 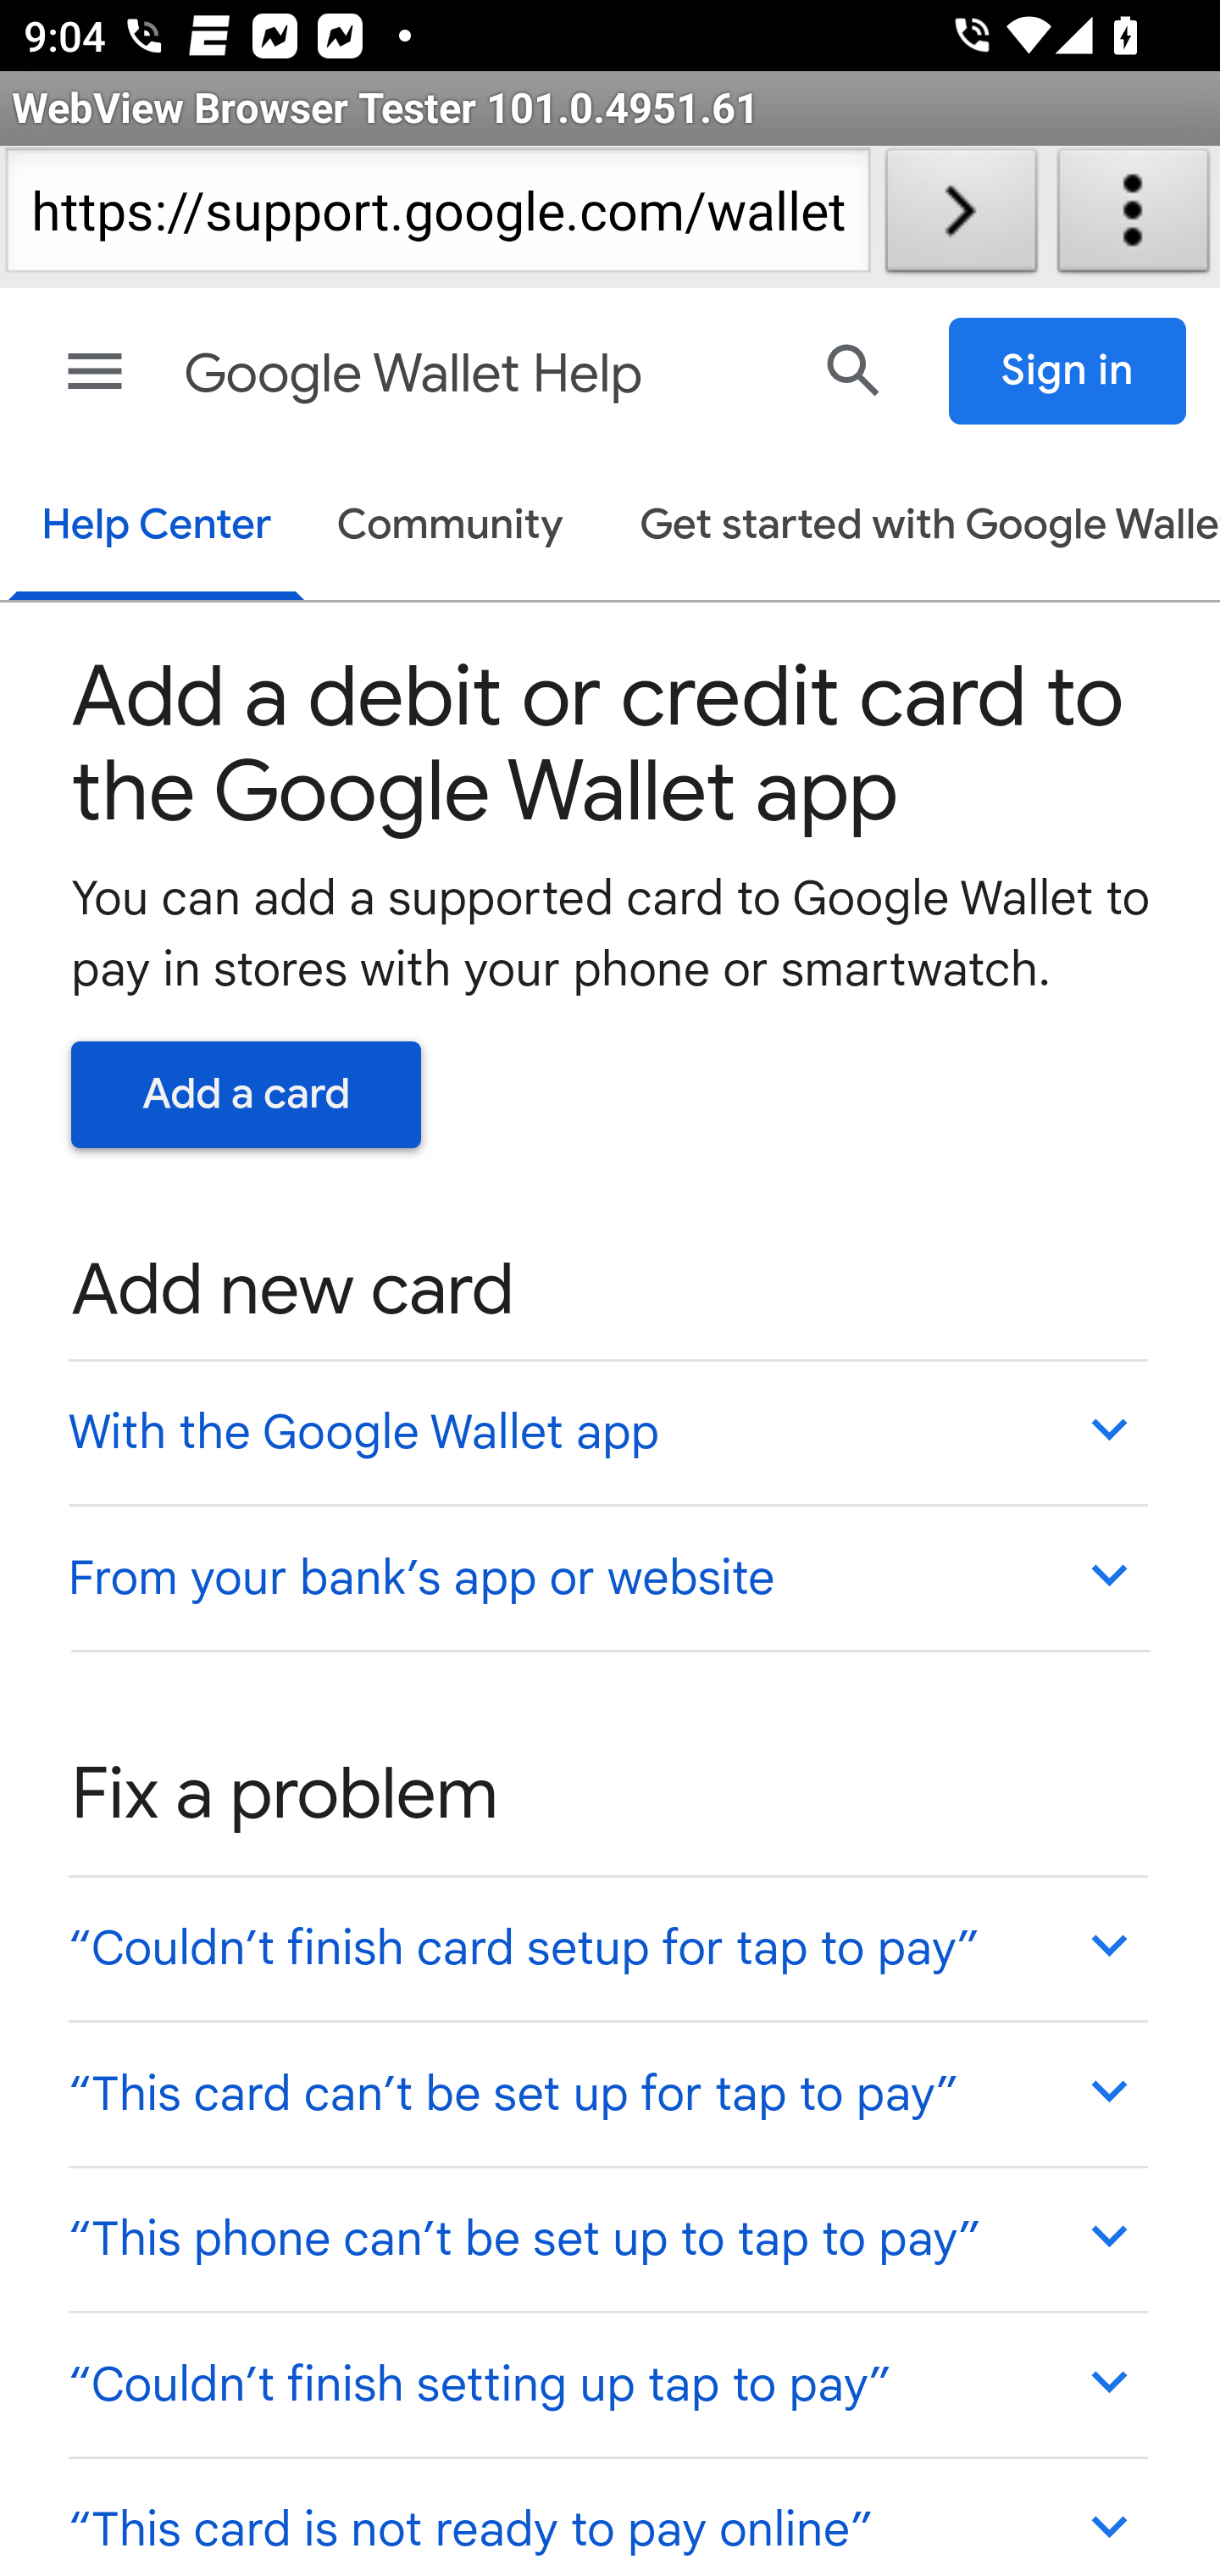 What do you see at coordinates (854, 370) in the screenshot?
I see `Search Help Center` at bounding box center [854, 370].